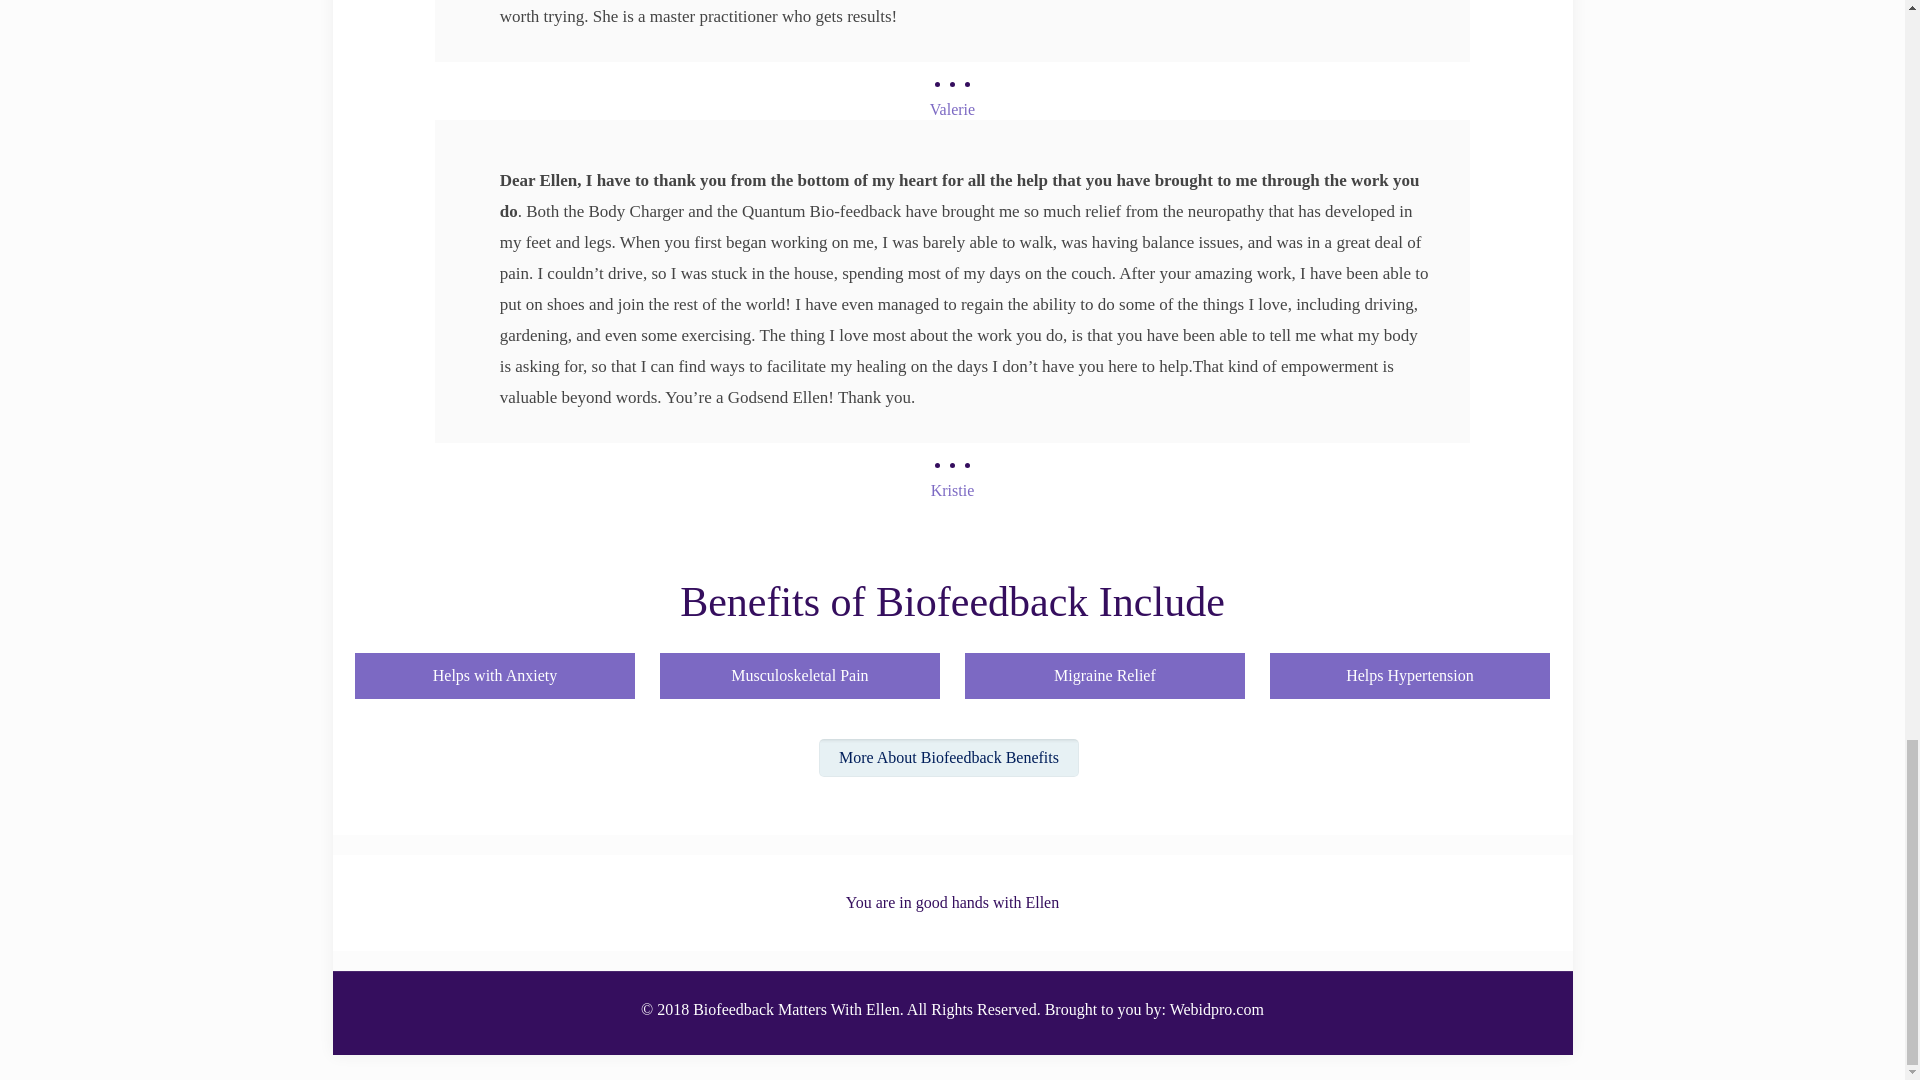 This screenshot has width=1920, height=1080. I want to click on Musculoskeletal Pain, so click(800, 673).